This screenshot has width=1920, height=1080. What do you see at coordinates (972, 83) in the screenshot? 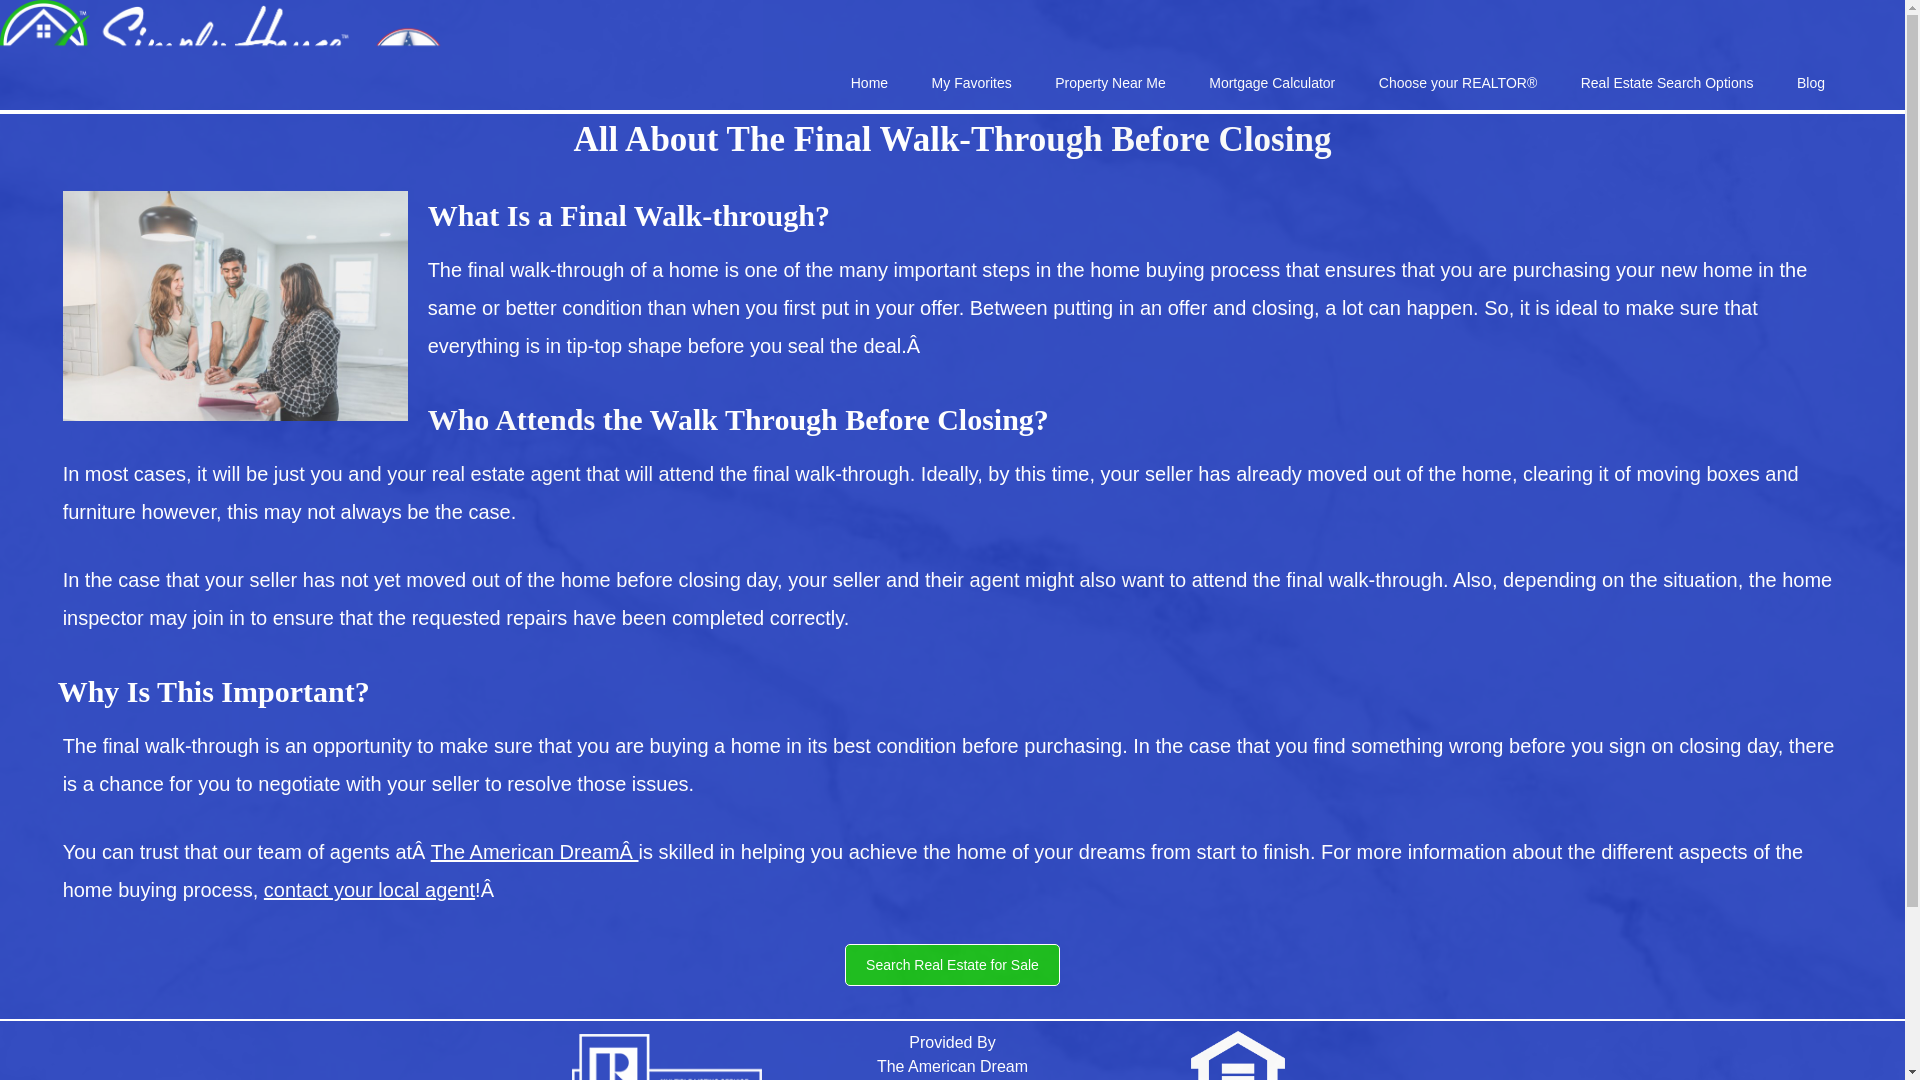
I see `My Favorites` at bounding box center [972, 83].